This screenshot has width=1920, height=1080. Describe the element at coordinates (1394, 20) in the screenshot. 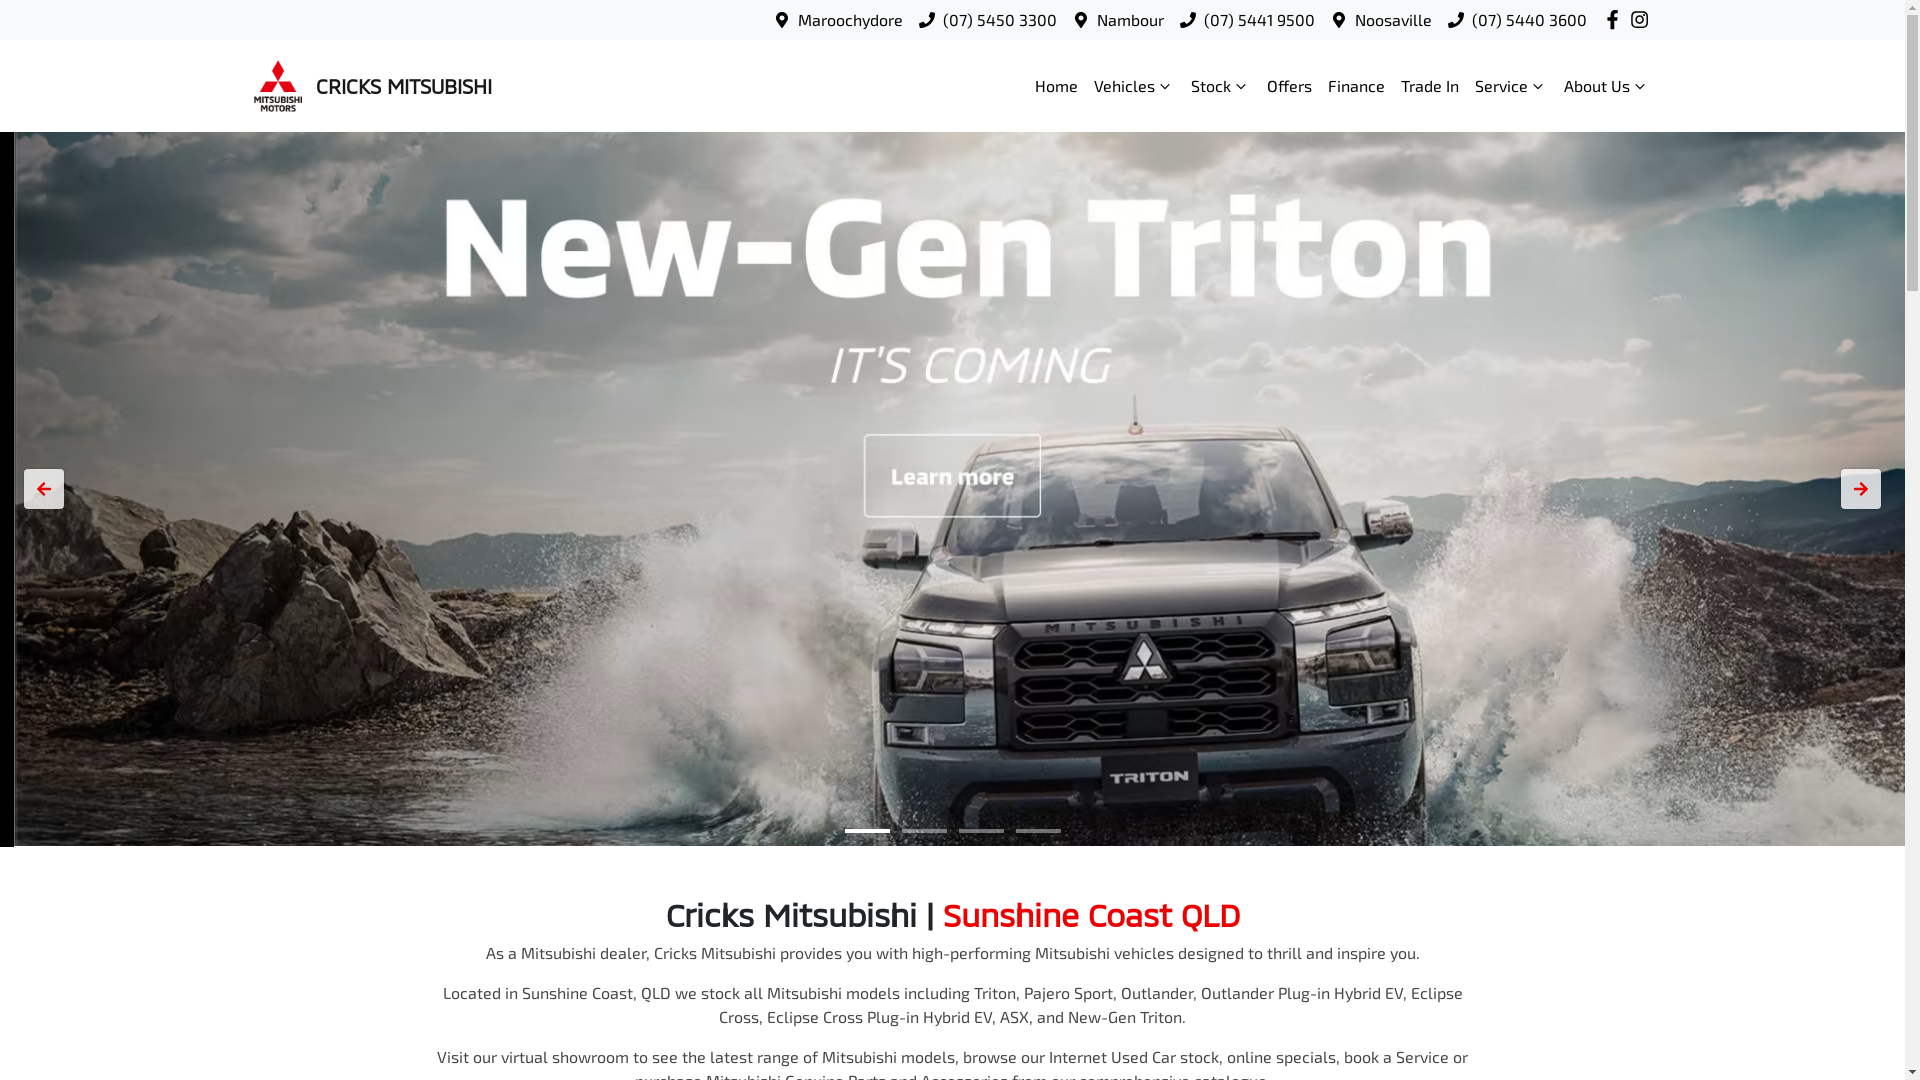

I see `Noosaville` at that location.